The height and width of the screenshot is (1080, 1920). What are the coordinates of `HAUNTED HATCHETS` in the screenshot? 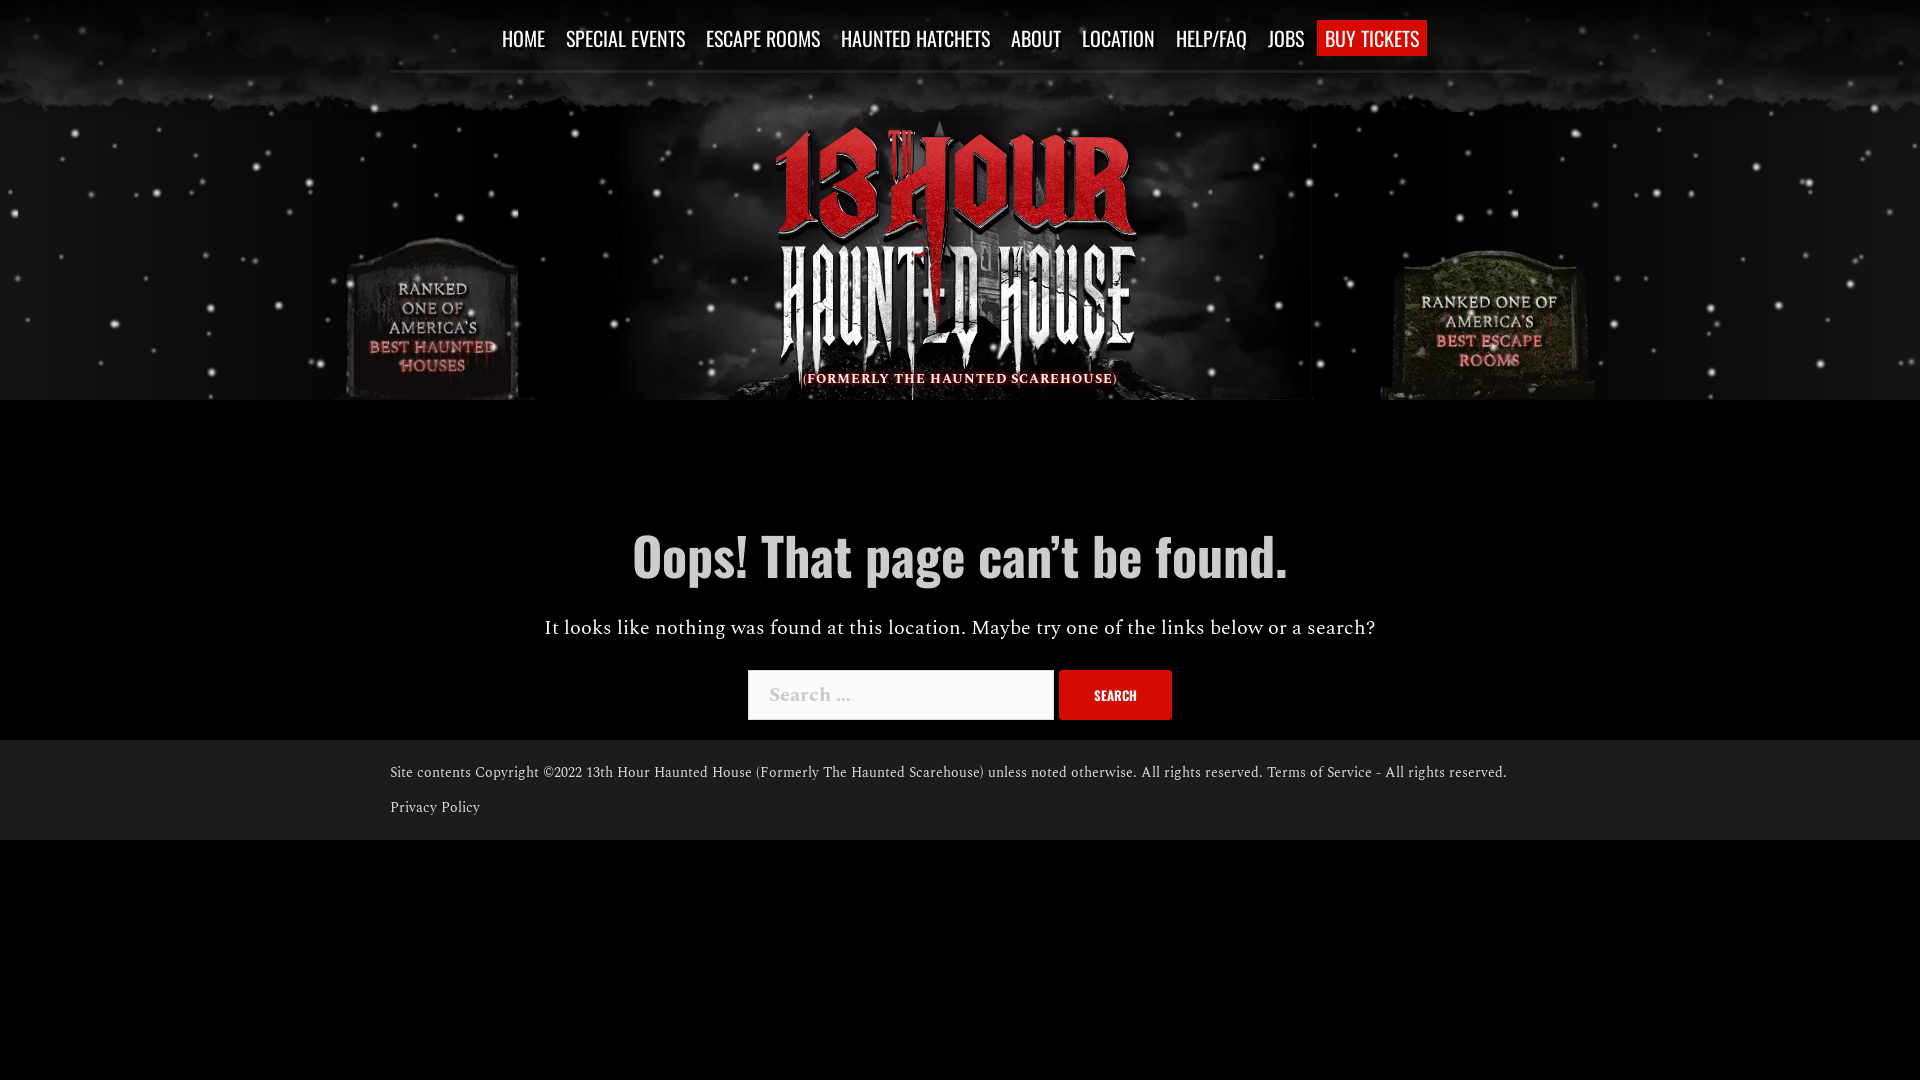 It's located at (914, 38).